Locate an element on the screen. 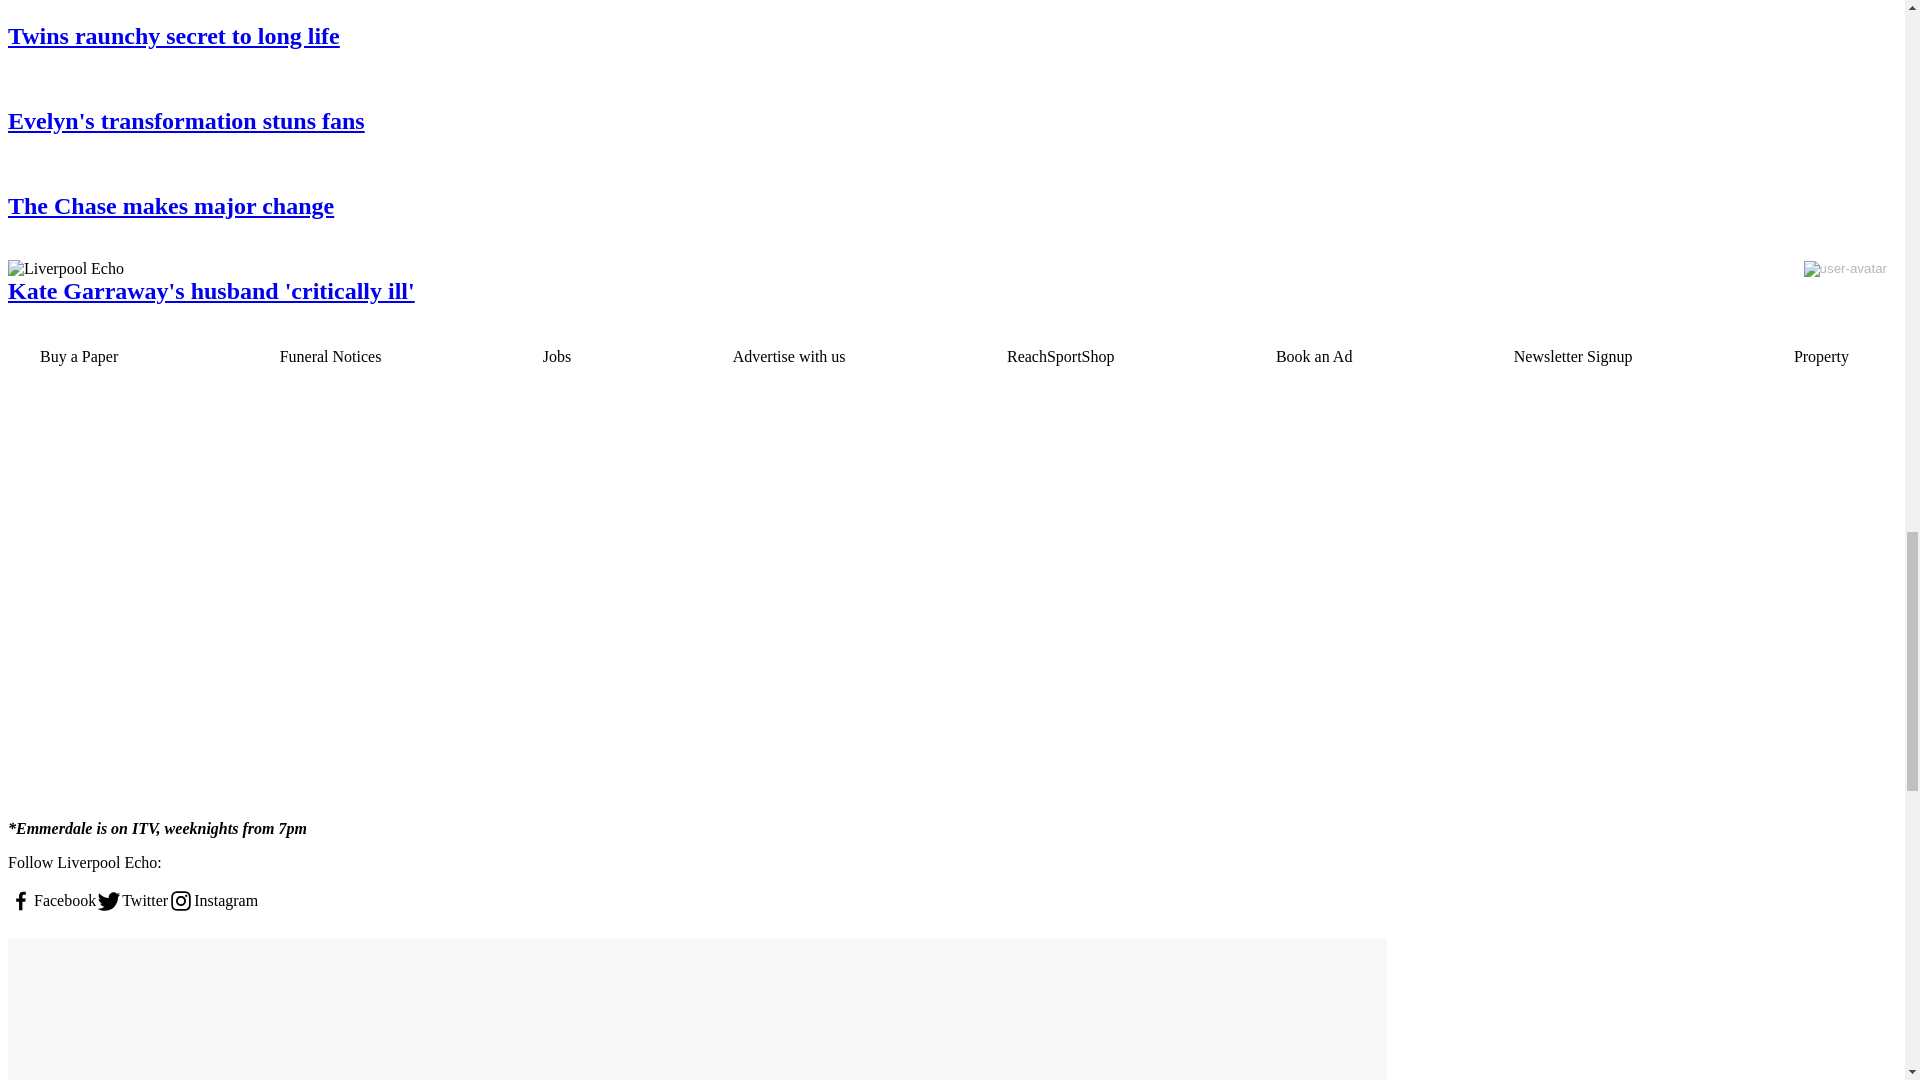 This screenshot has width=1920, height=1080. The Chase makes major change is located at coordinates (696, 206).